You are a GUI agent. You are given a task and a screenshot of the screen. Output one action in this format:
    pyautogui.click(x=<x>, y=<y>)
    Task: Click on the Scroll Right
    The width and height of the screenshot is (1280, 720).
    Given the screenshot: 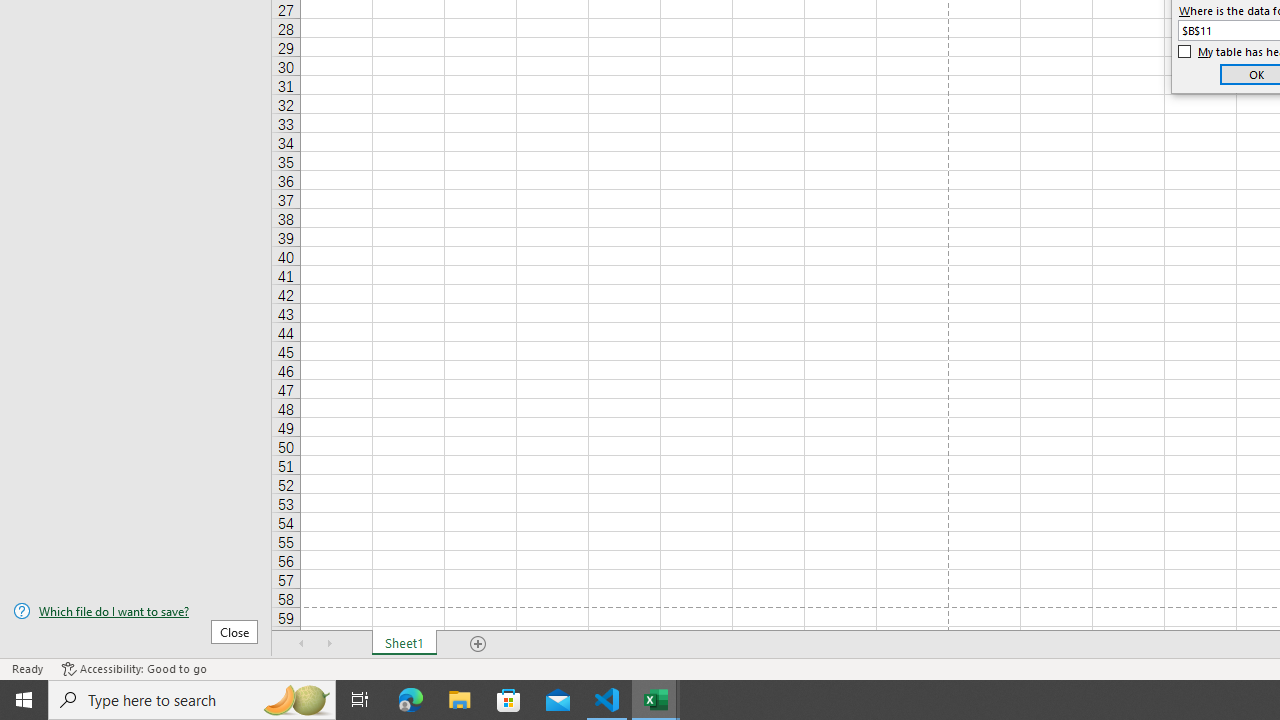 What is the action you would take?
    pyautogui.click(x=330, y=644)
    